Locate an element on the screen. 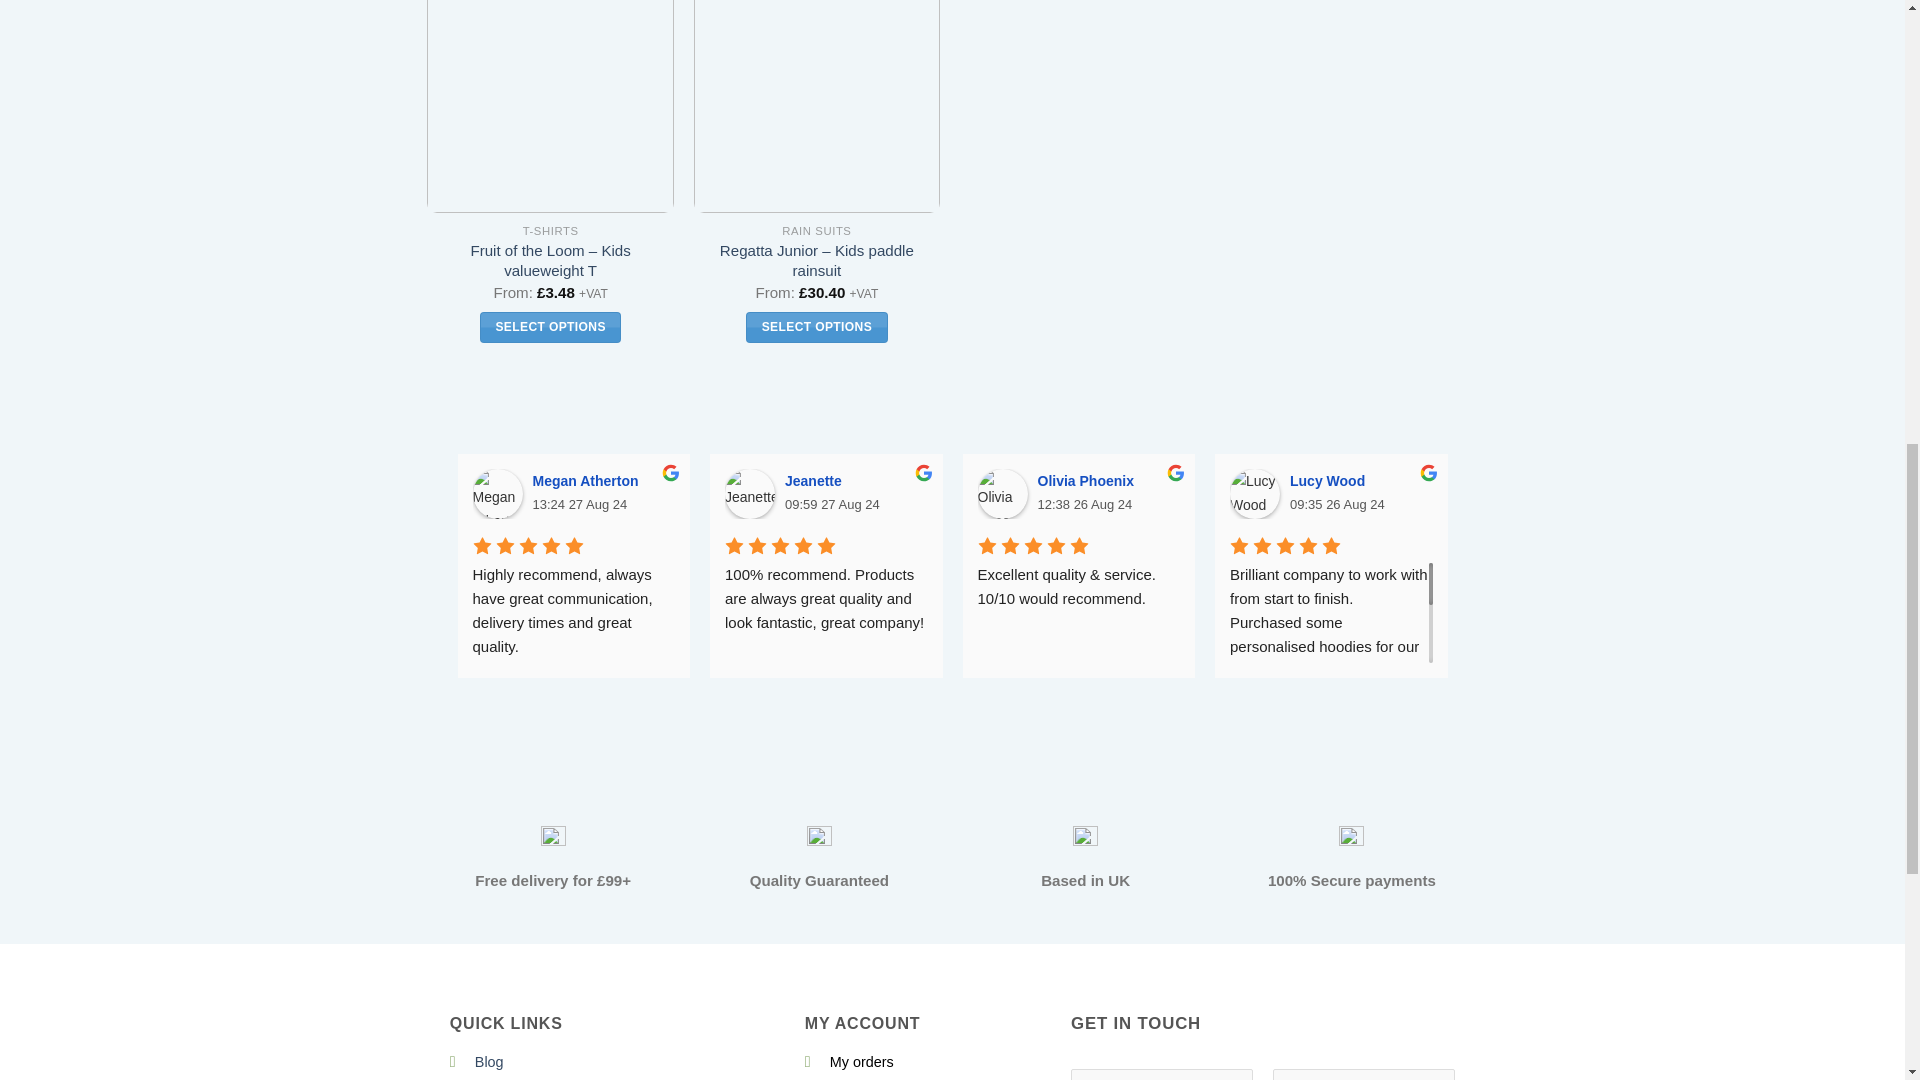  Lucy Wood is located at coordinates (1255, 494).